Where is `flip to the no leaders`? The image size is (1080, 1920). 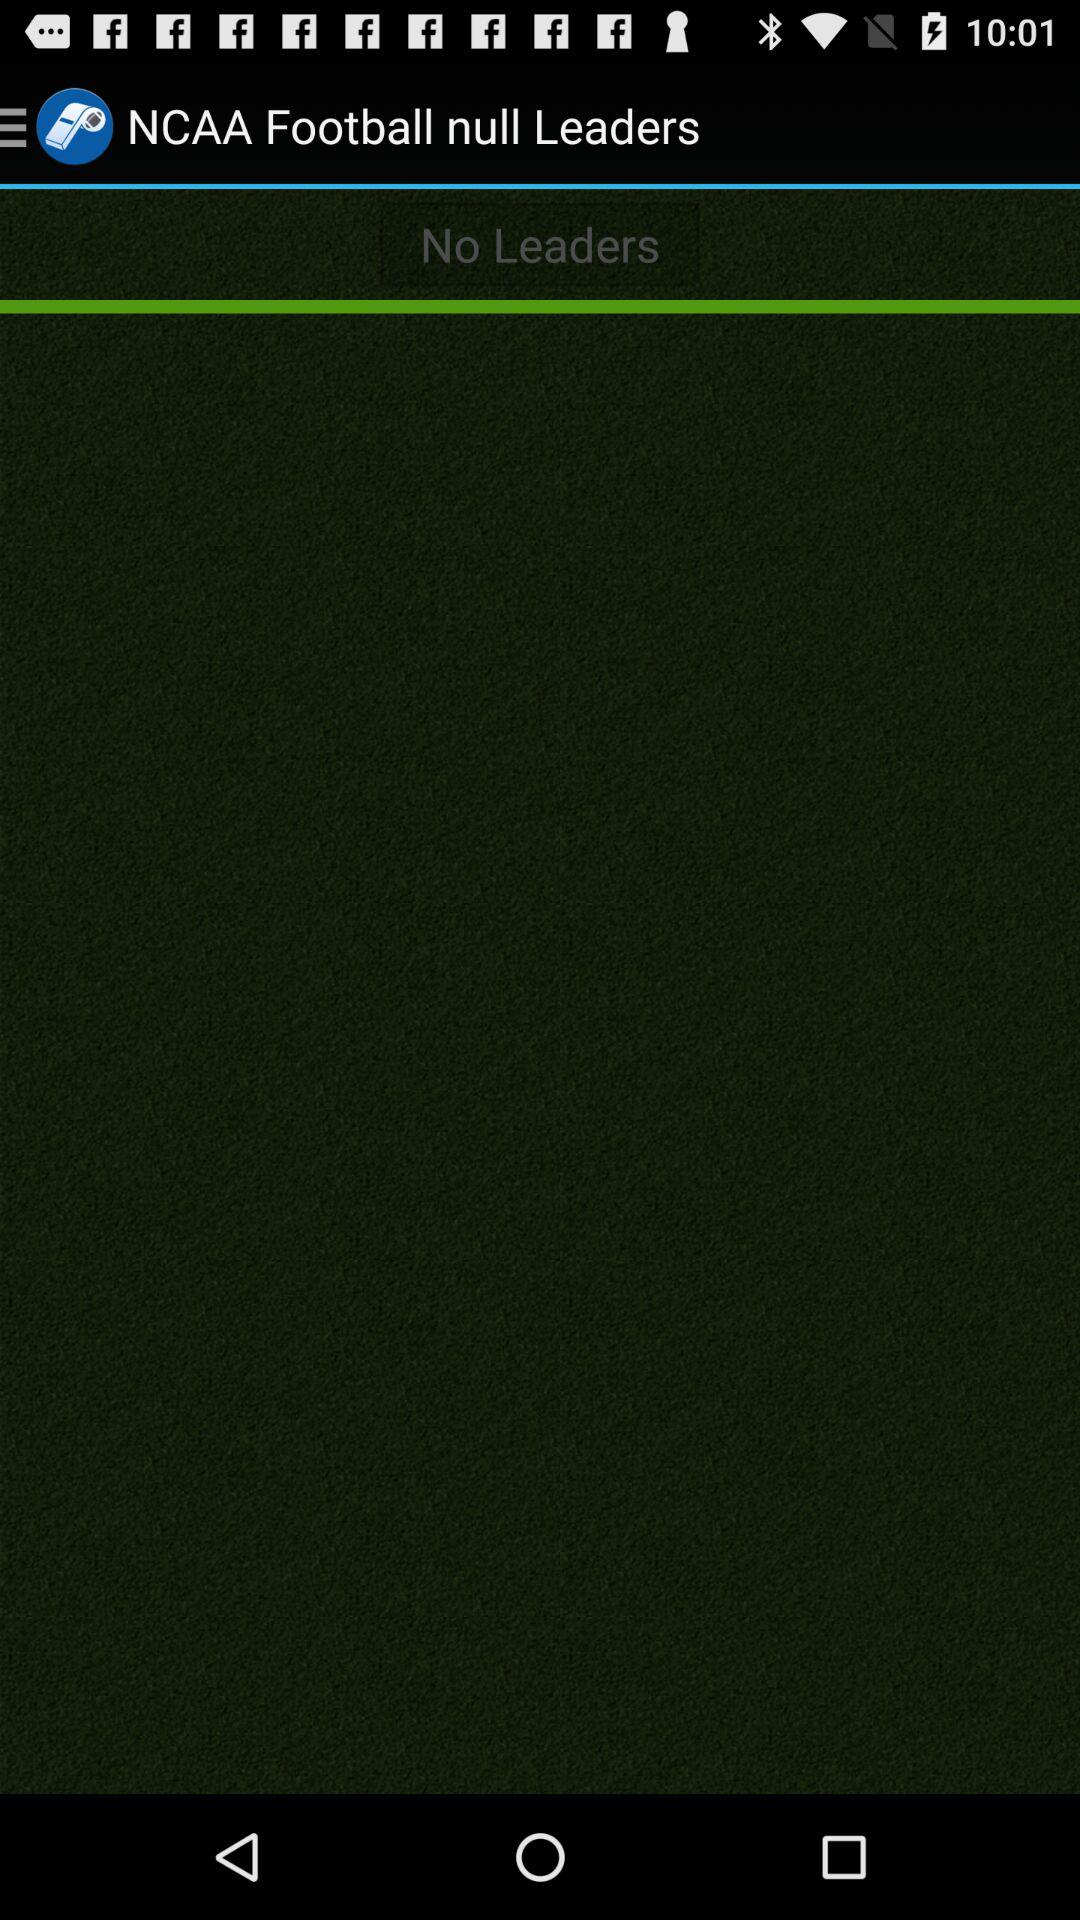
flip to the no leaders is located at coordinates (540, 244).